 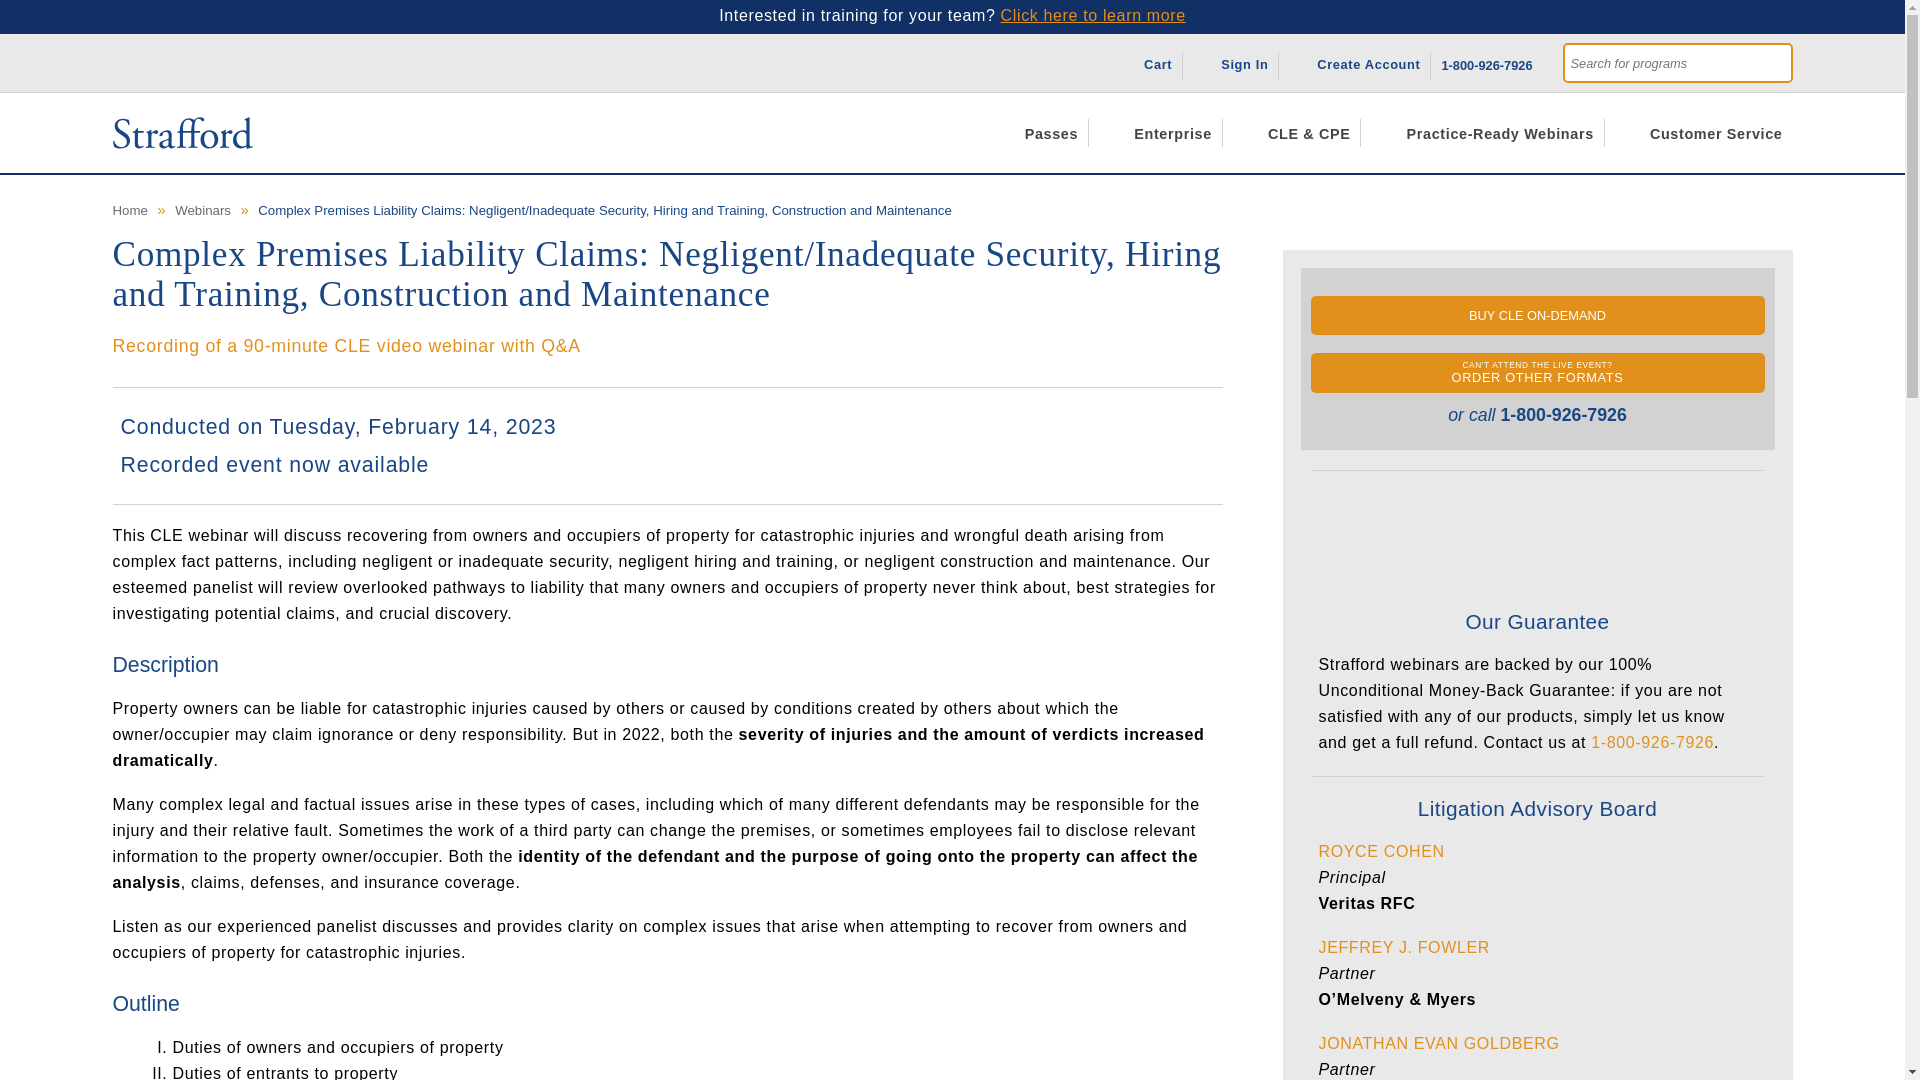 I want to click on Click here to learn more, so click(x=1093, y=14).